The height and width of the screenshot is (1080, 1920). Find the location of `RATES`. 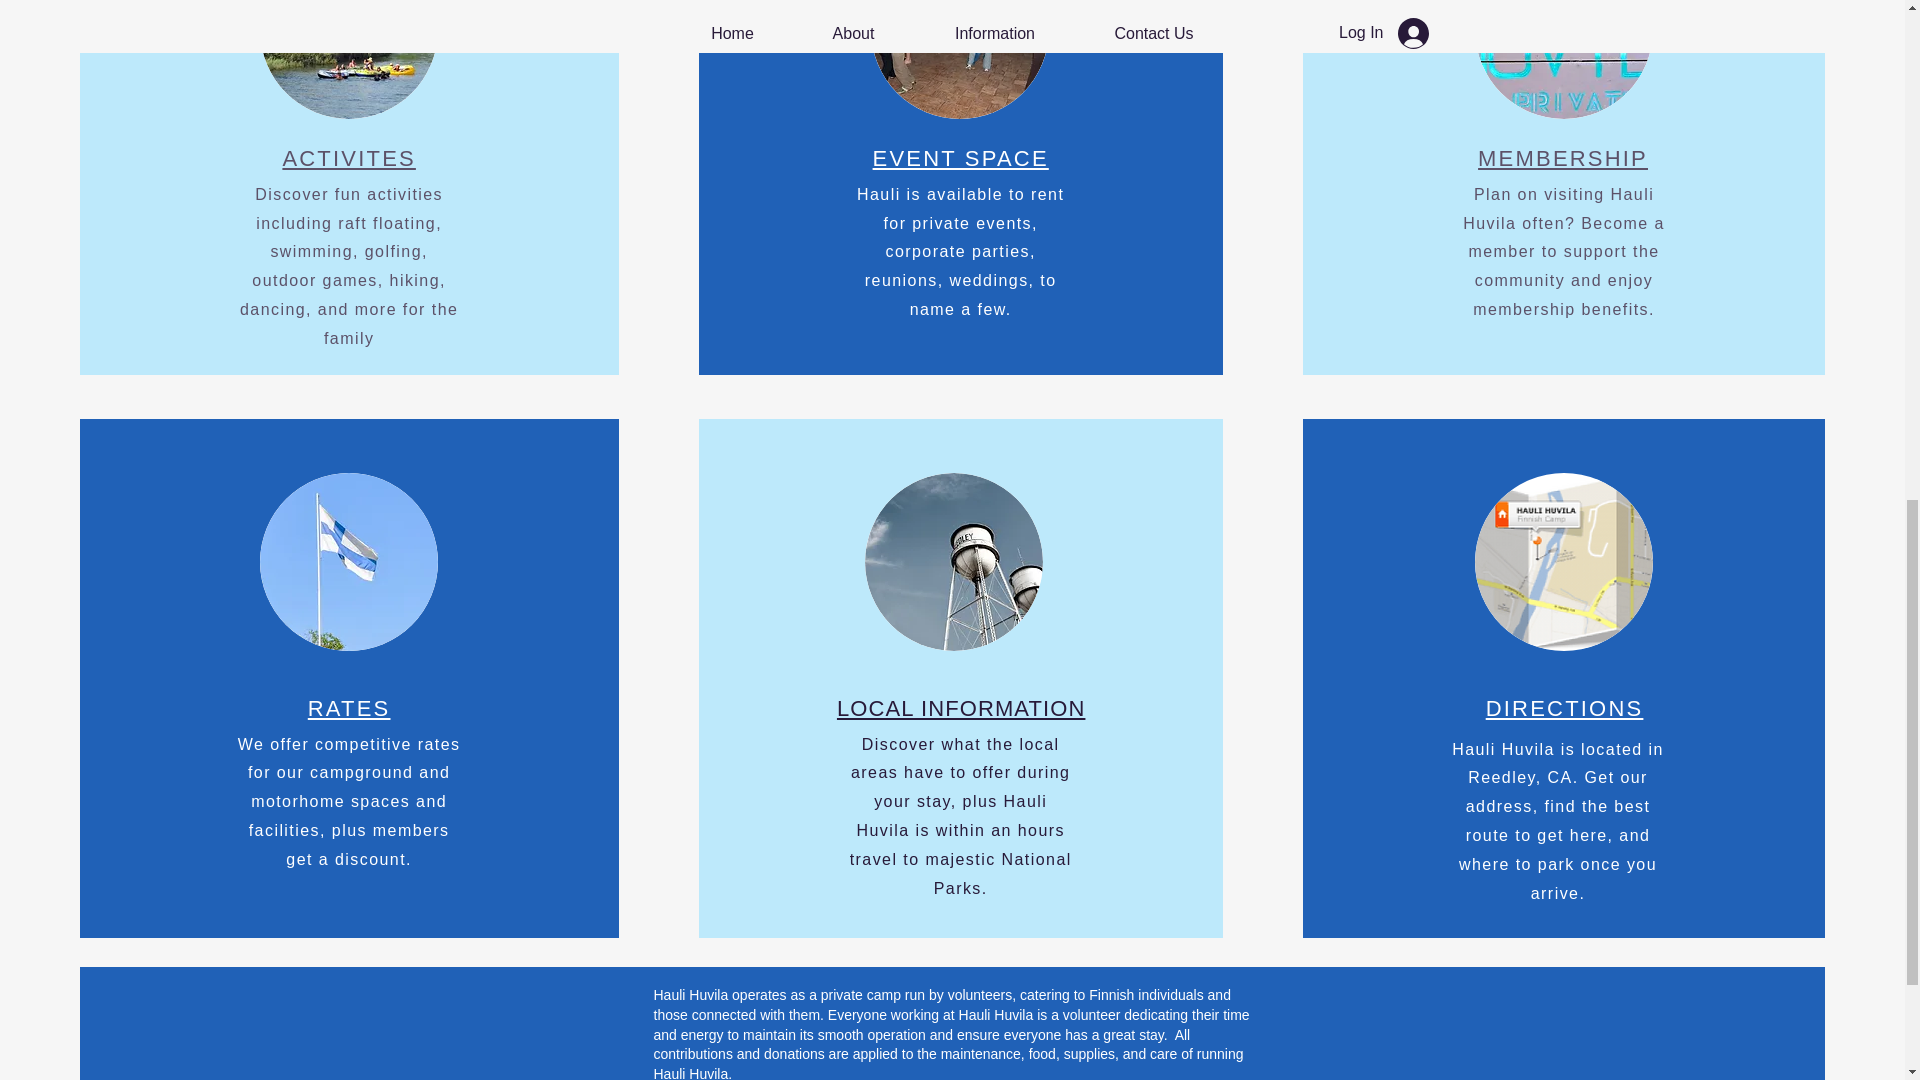

RATES is located at coordinates (349, 708).